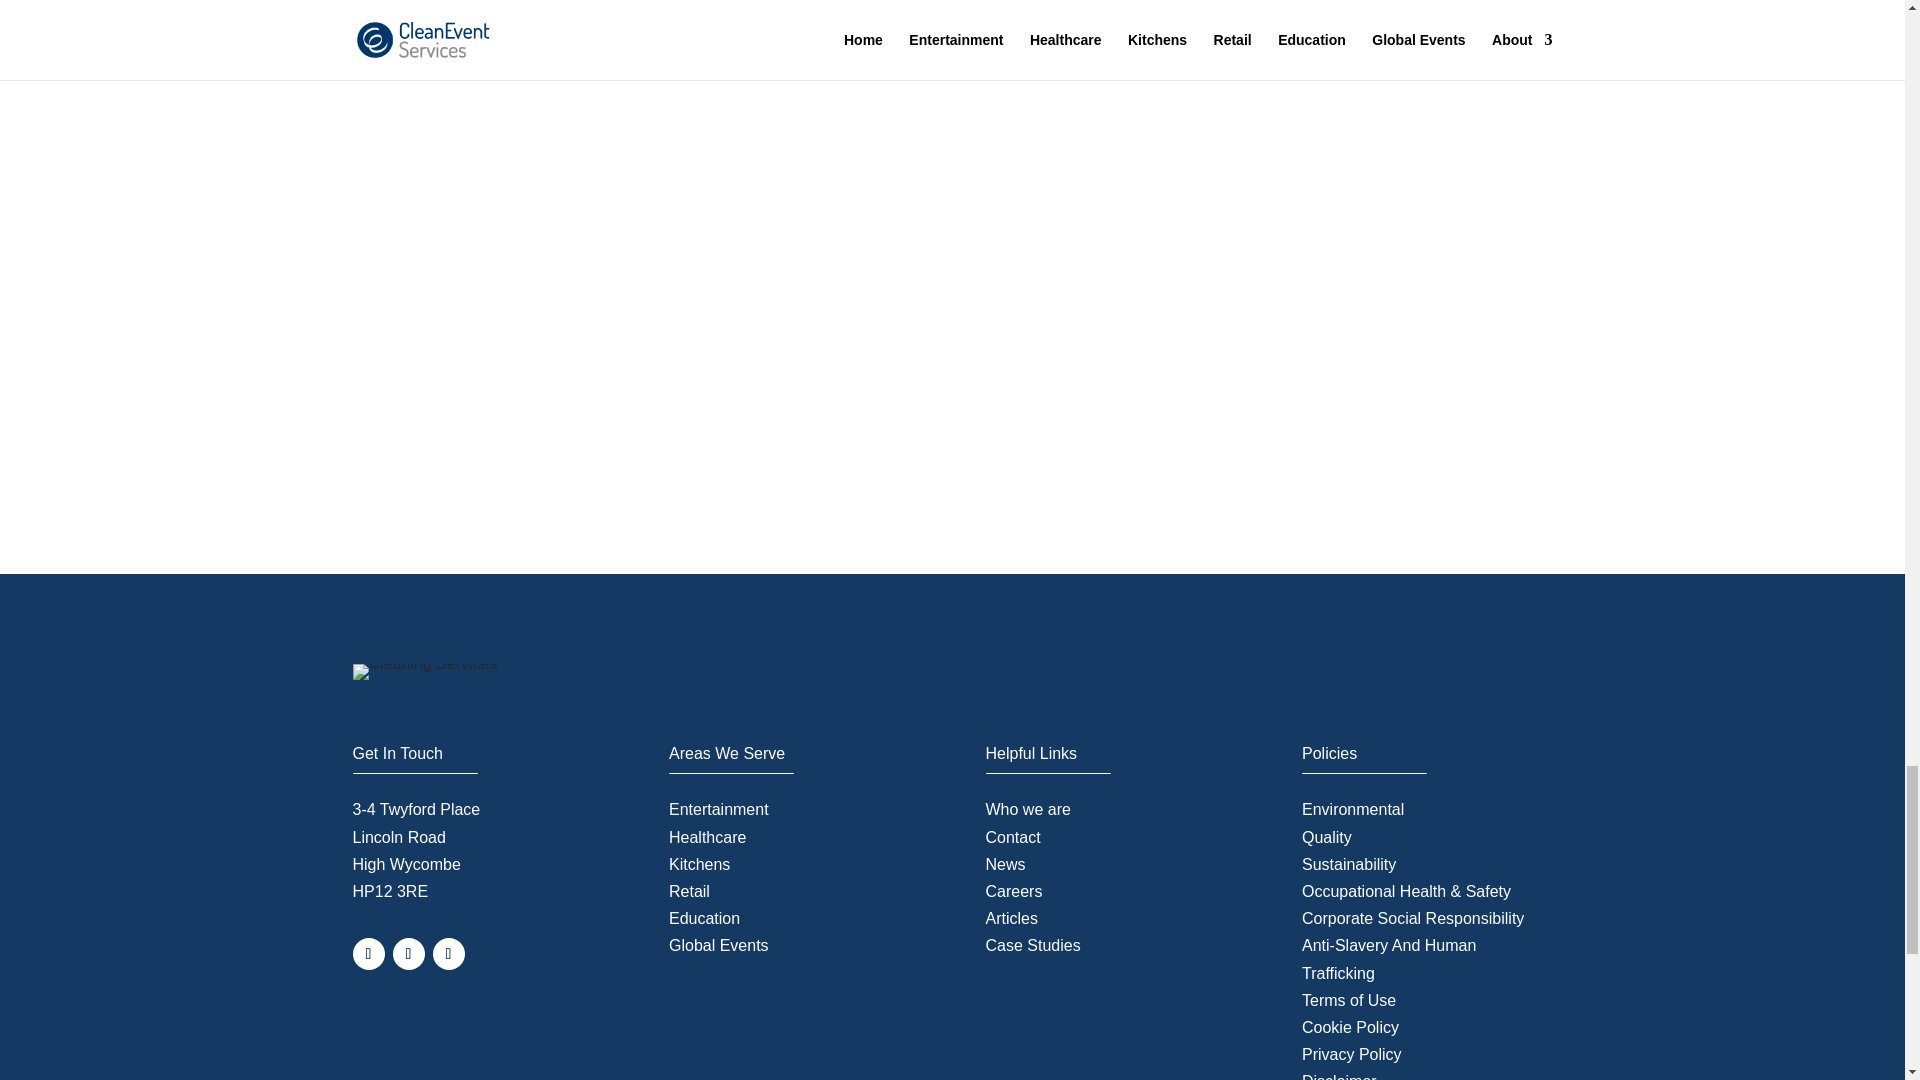 The width and height of the screenshot is (1920, 1080). I want to click on Kitchens, so click(698, 864).